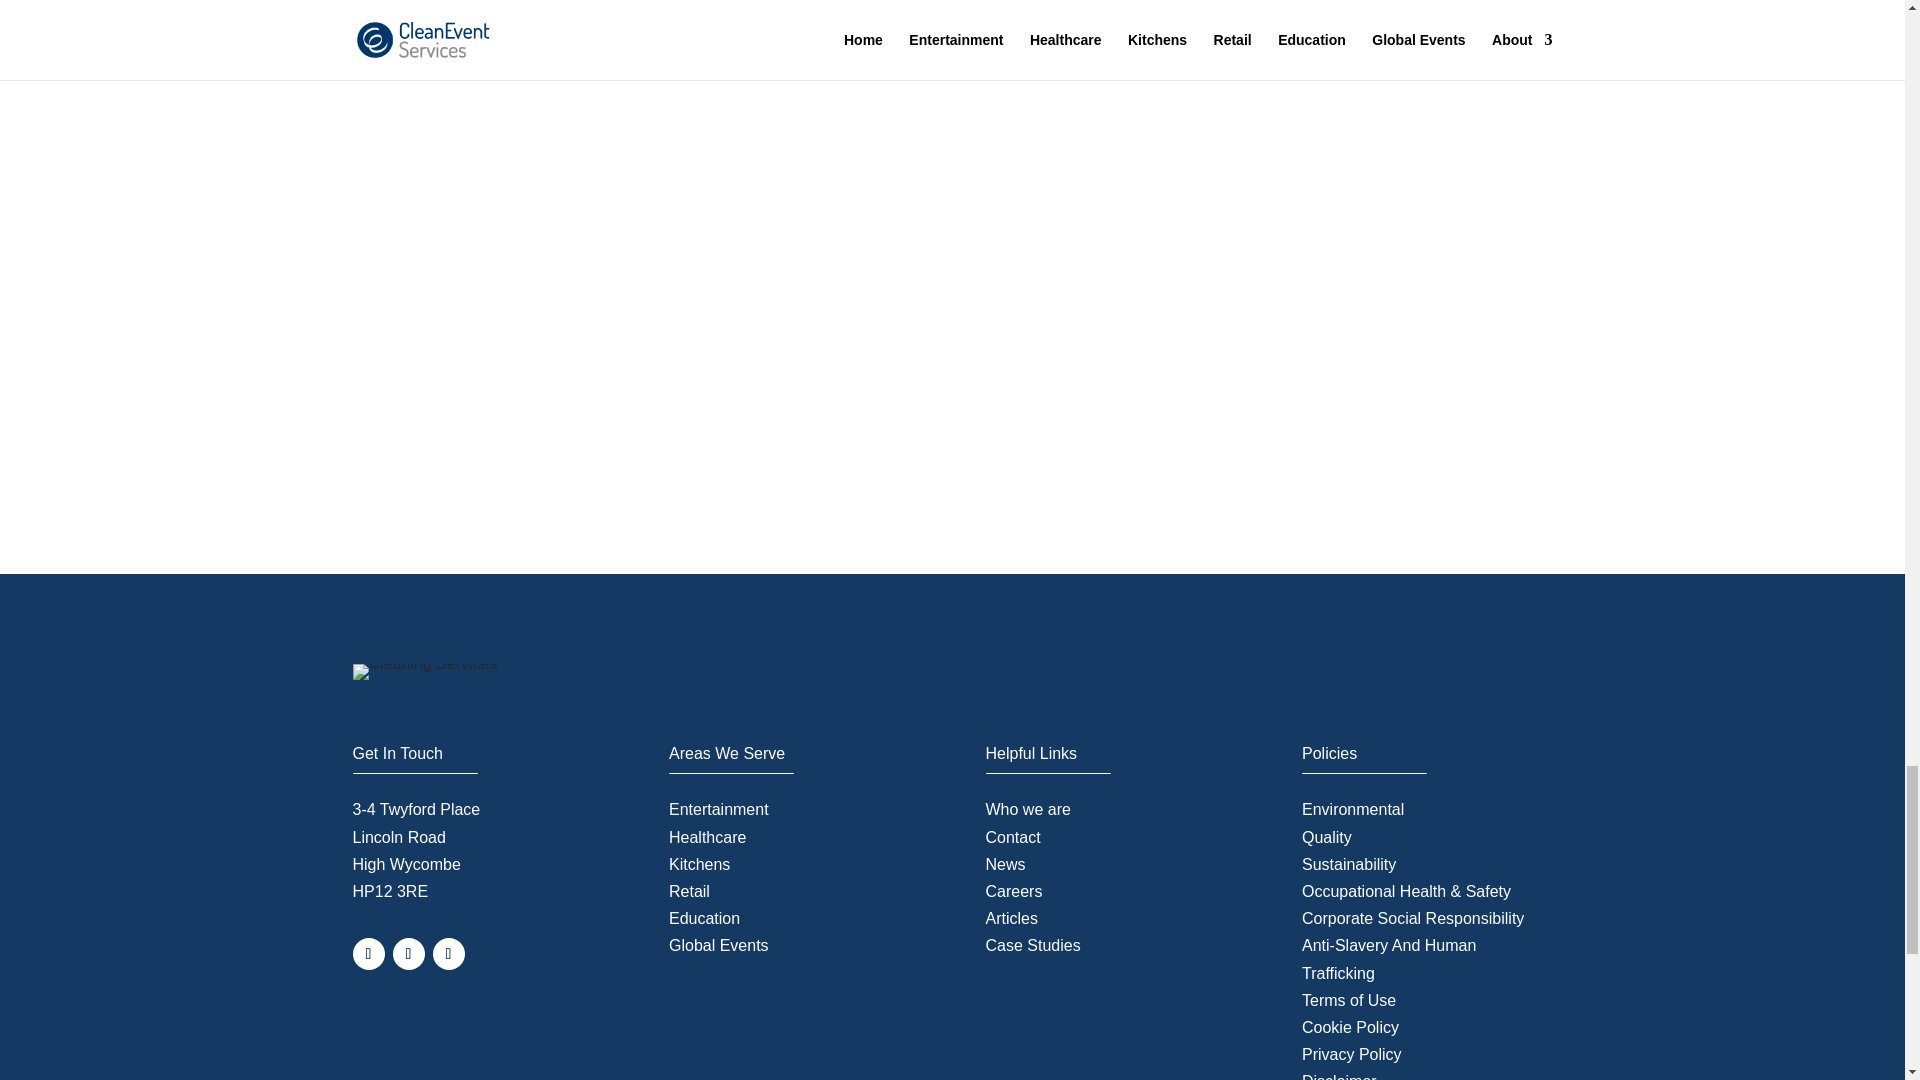 The width and height of the screenshot is (1920, 1080). I want to click on Kitchens, so click(698, 864).